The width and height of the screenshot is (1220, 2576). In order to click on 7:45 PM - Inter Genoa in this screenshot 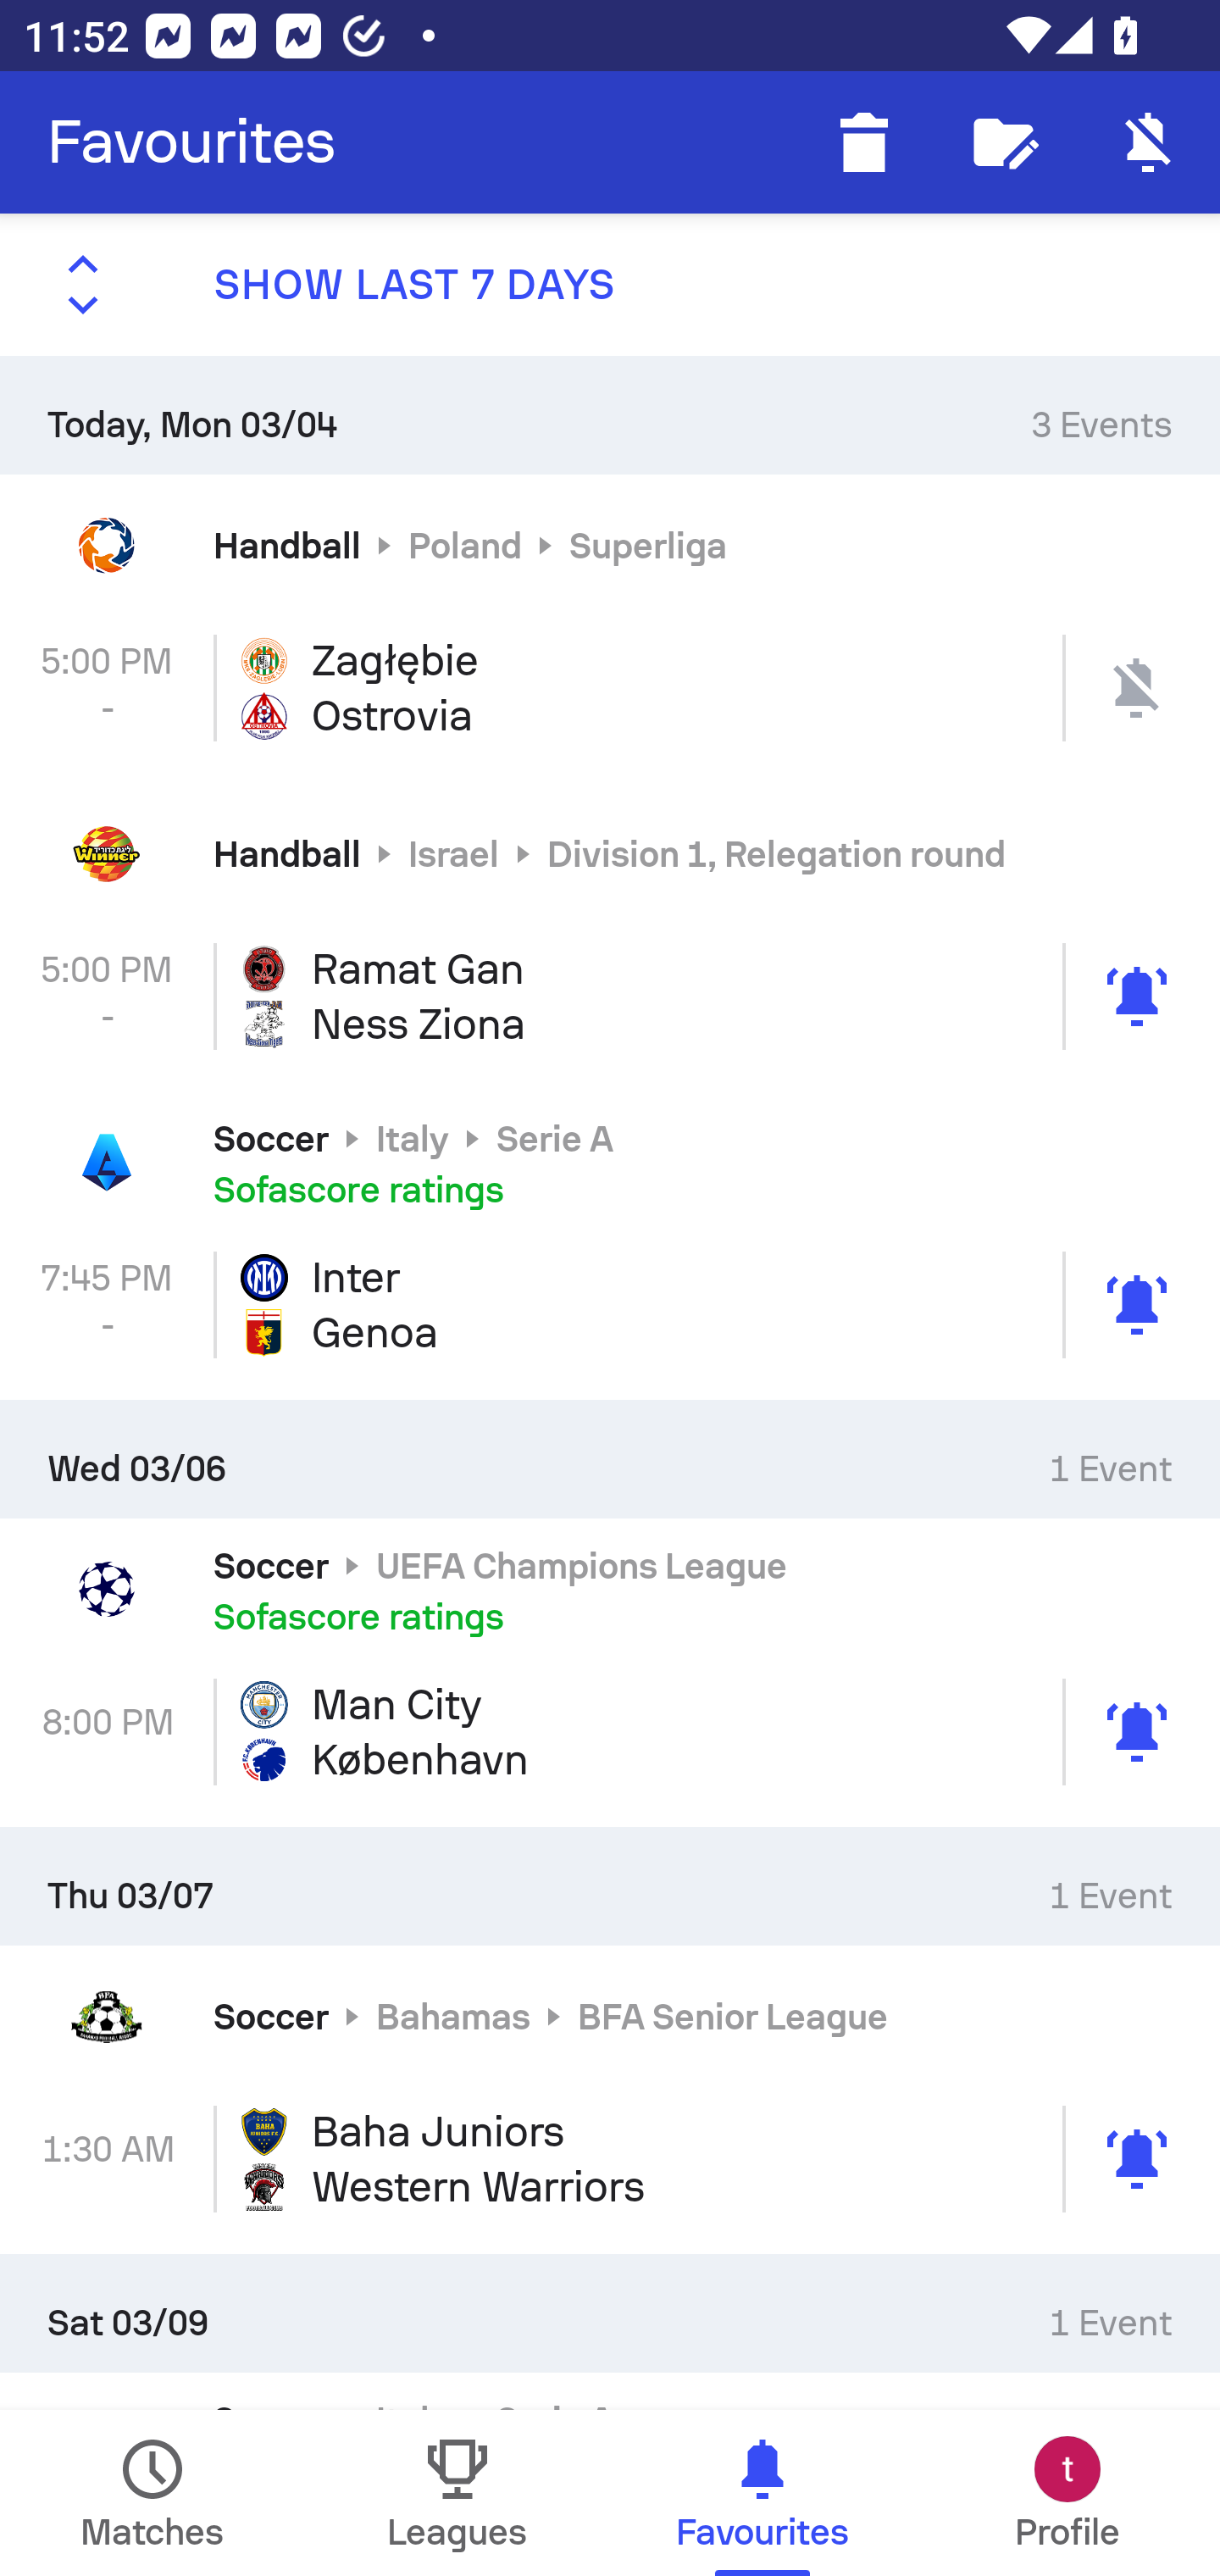, I will do `click(610, 1305)`.